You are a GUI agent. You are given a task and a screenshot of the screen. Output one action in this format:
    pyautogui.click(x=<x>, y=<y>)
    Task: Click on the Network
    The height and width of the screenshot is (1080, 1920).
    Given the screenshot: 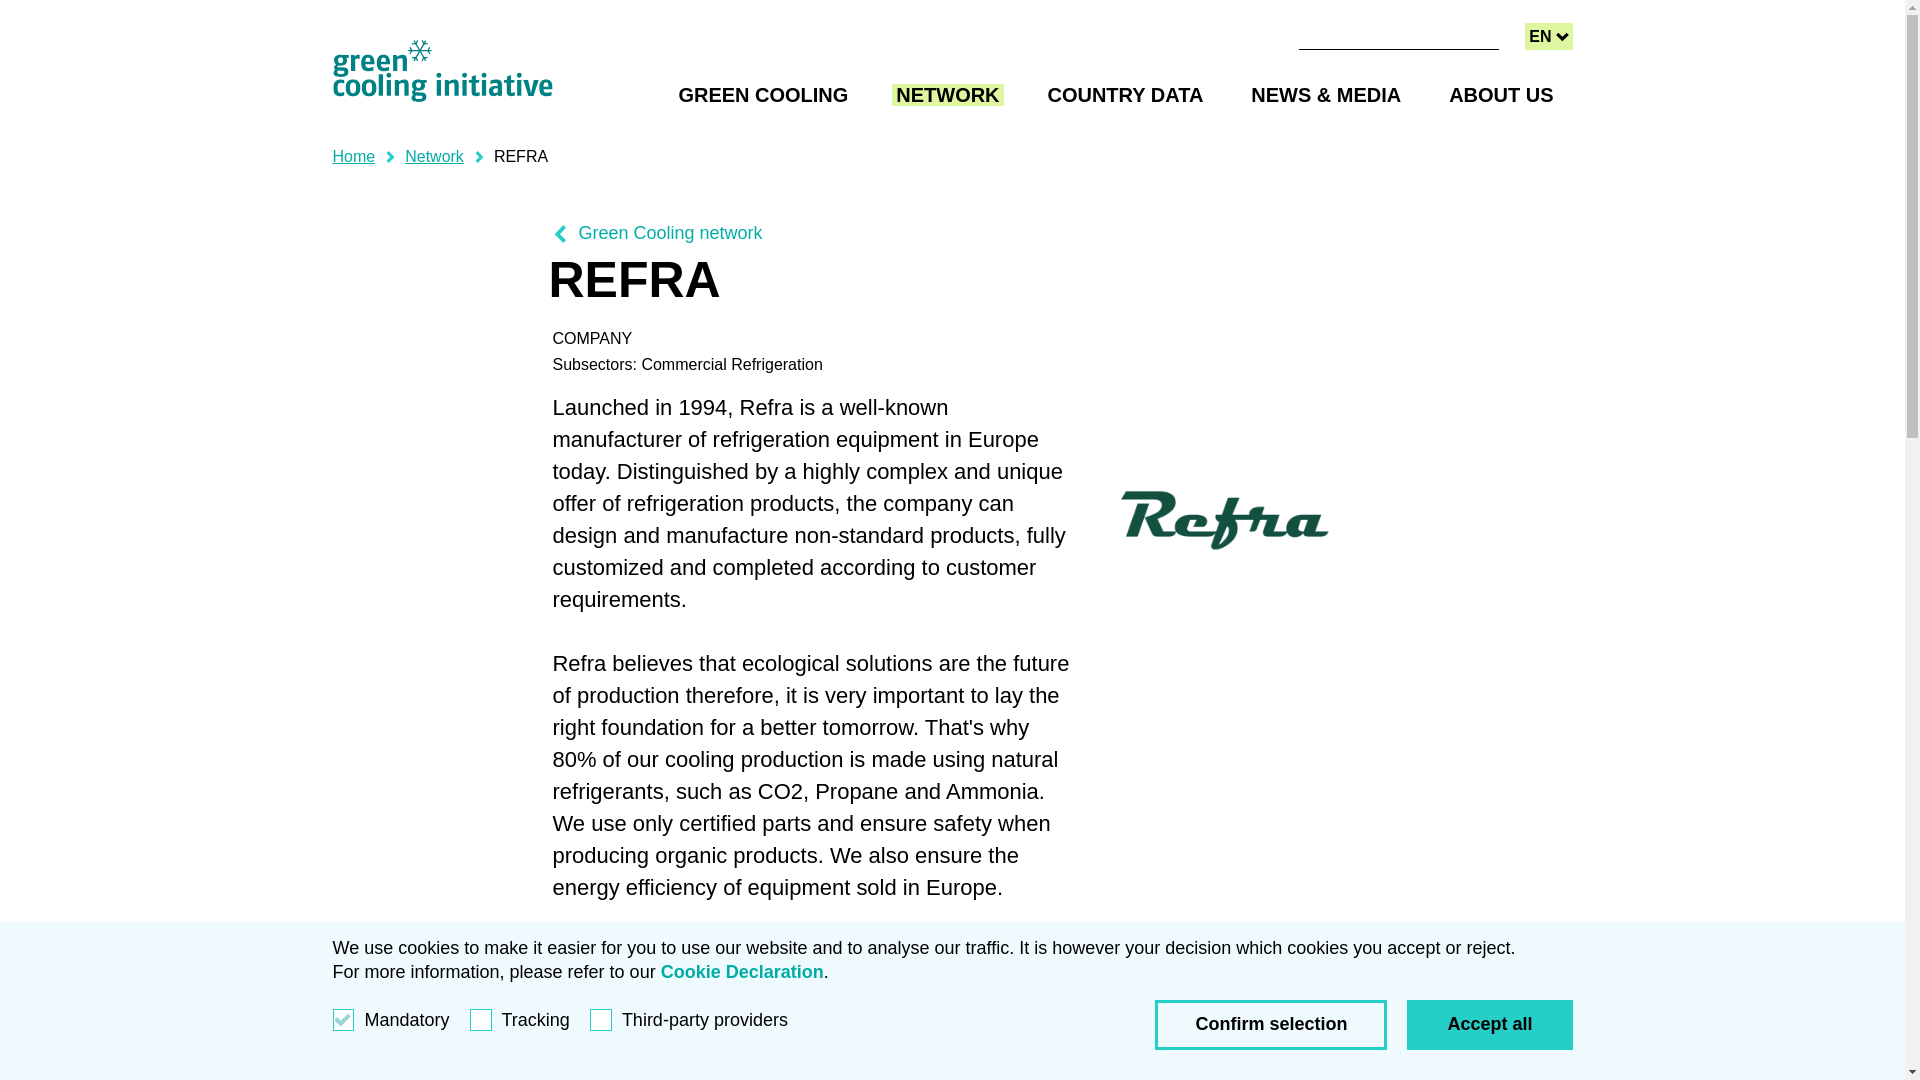 What is the action you would take?
    pyautogui.click(x=972, y=17)
    